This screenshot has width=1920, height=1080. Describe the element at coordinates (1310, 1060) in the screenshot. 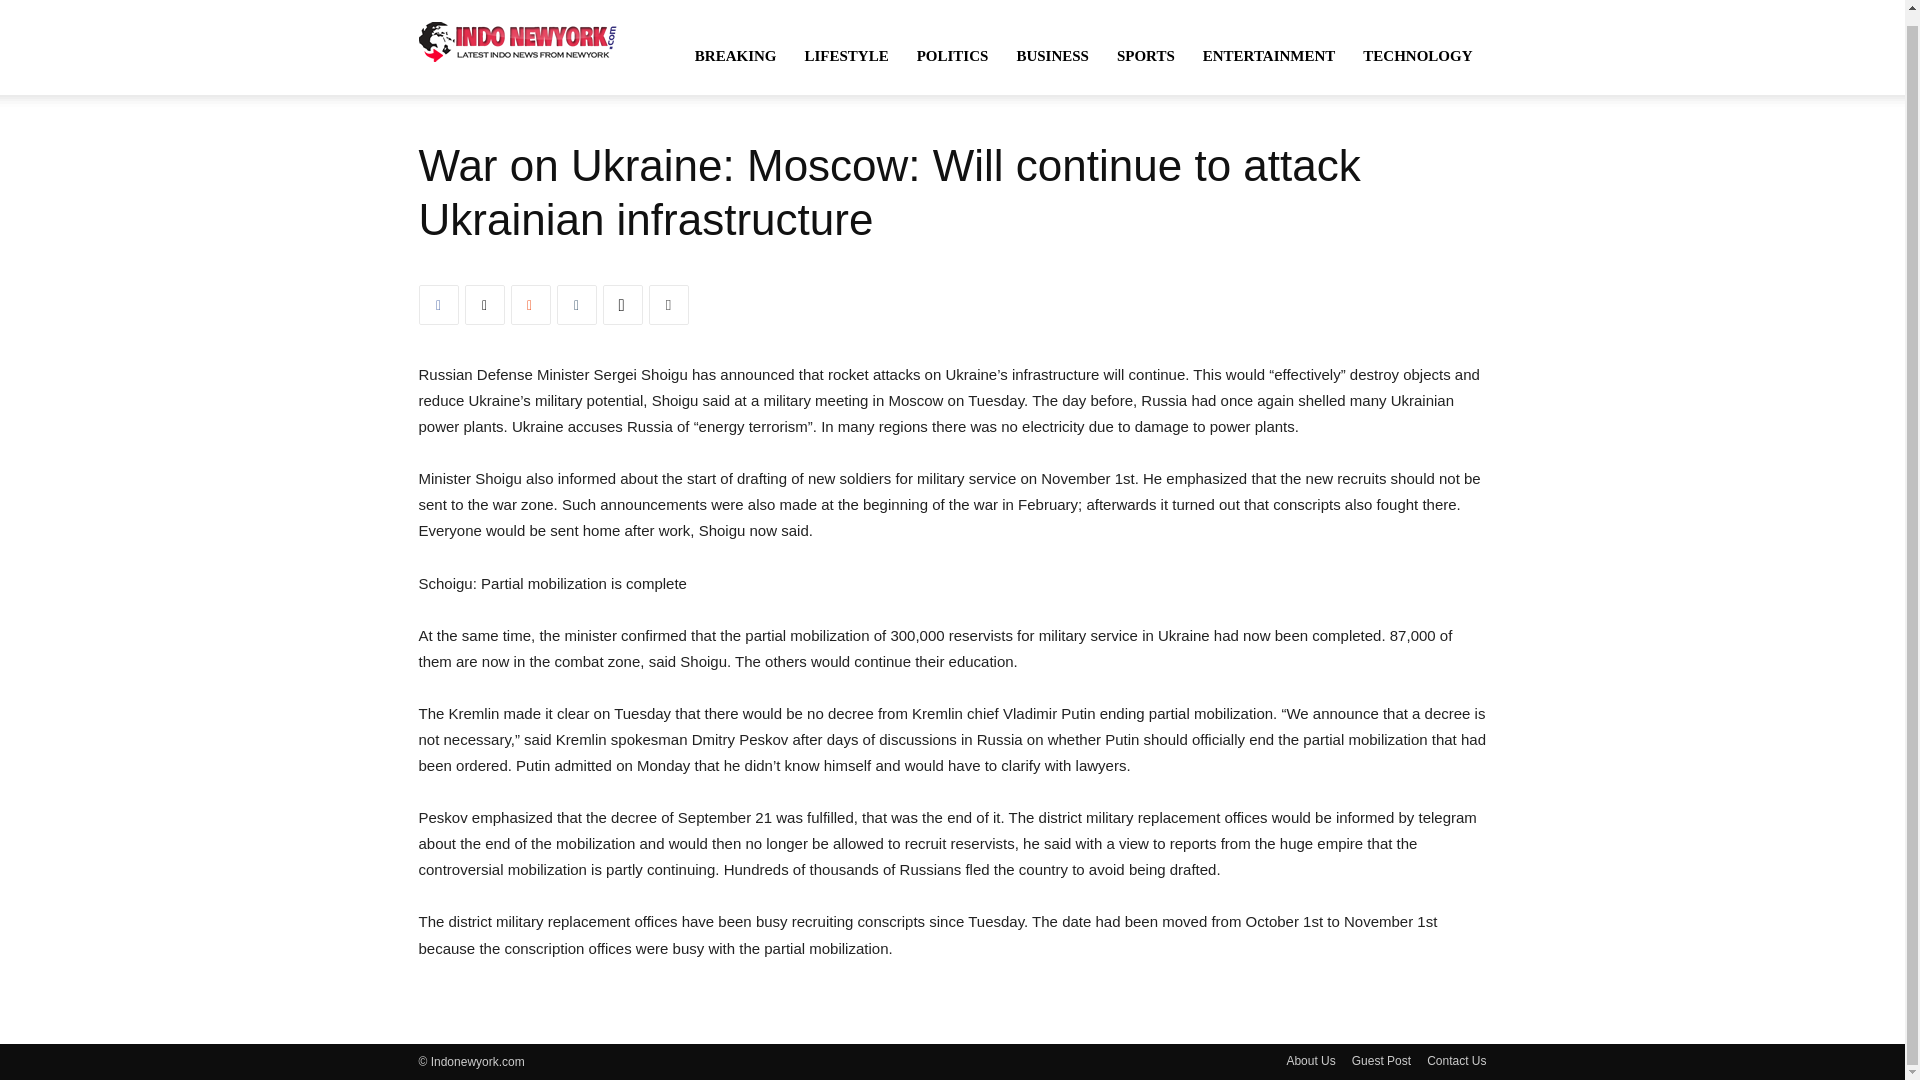

I see `About Us` at that location.